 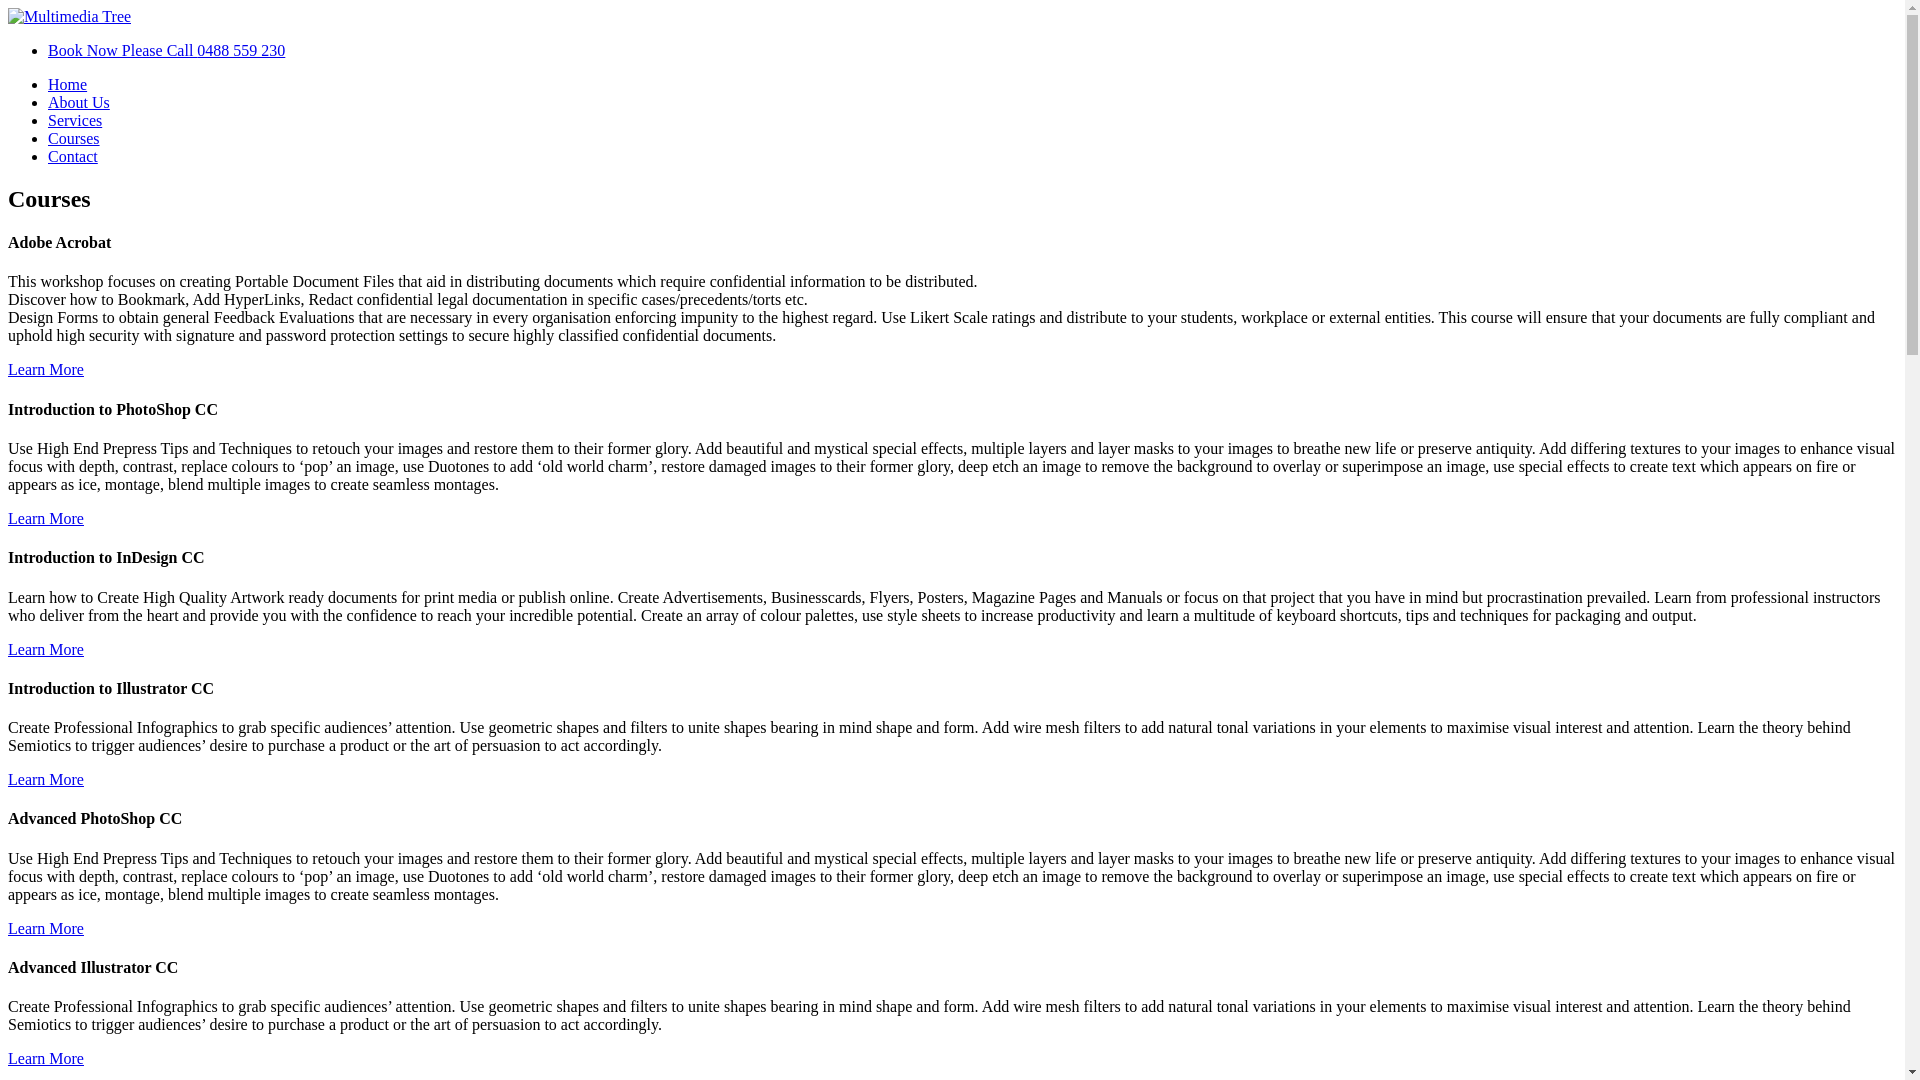 I want to click on Learn More, so click(x=46, y=370).